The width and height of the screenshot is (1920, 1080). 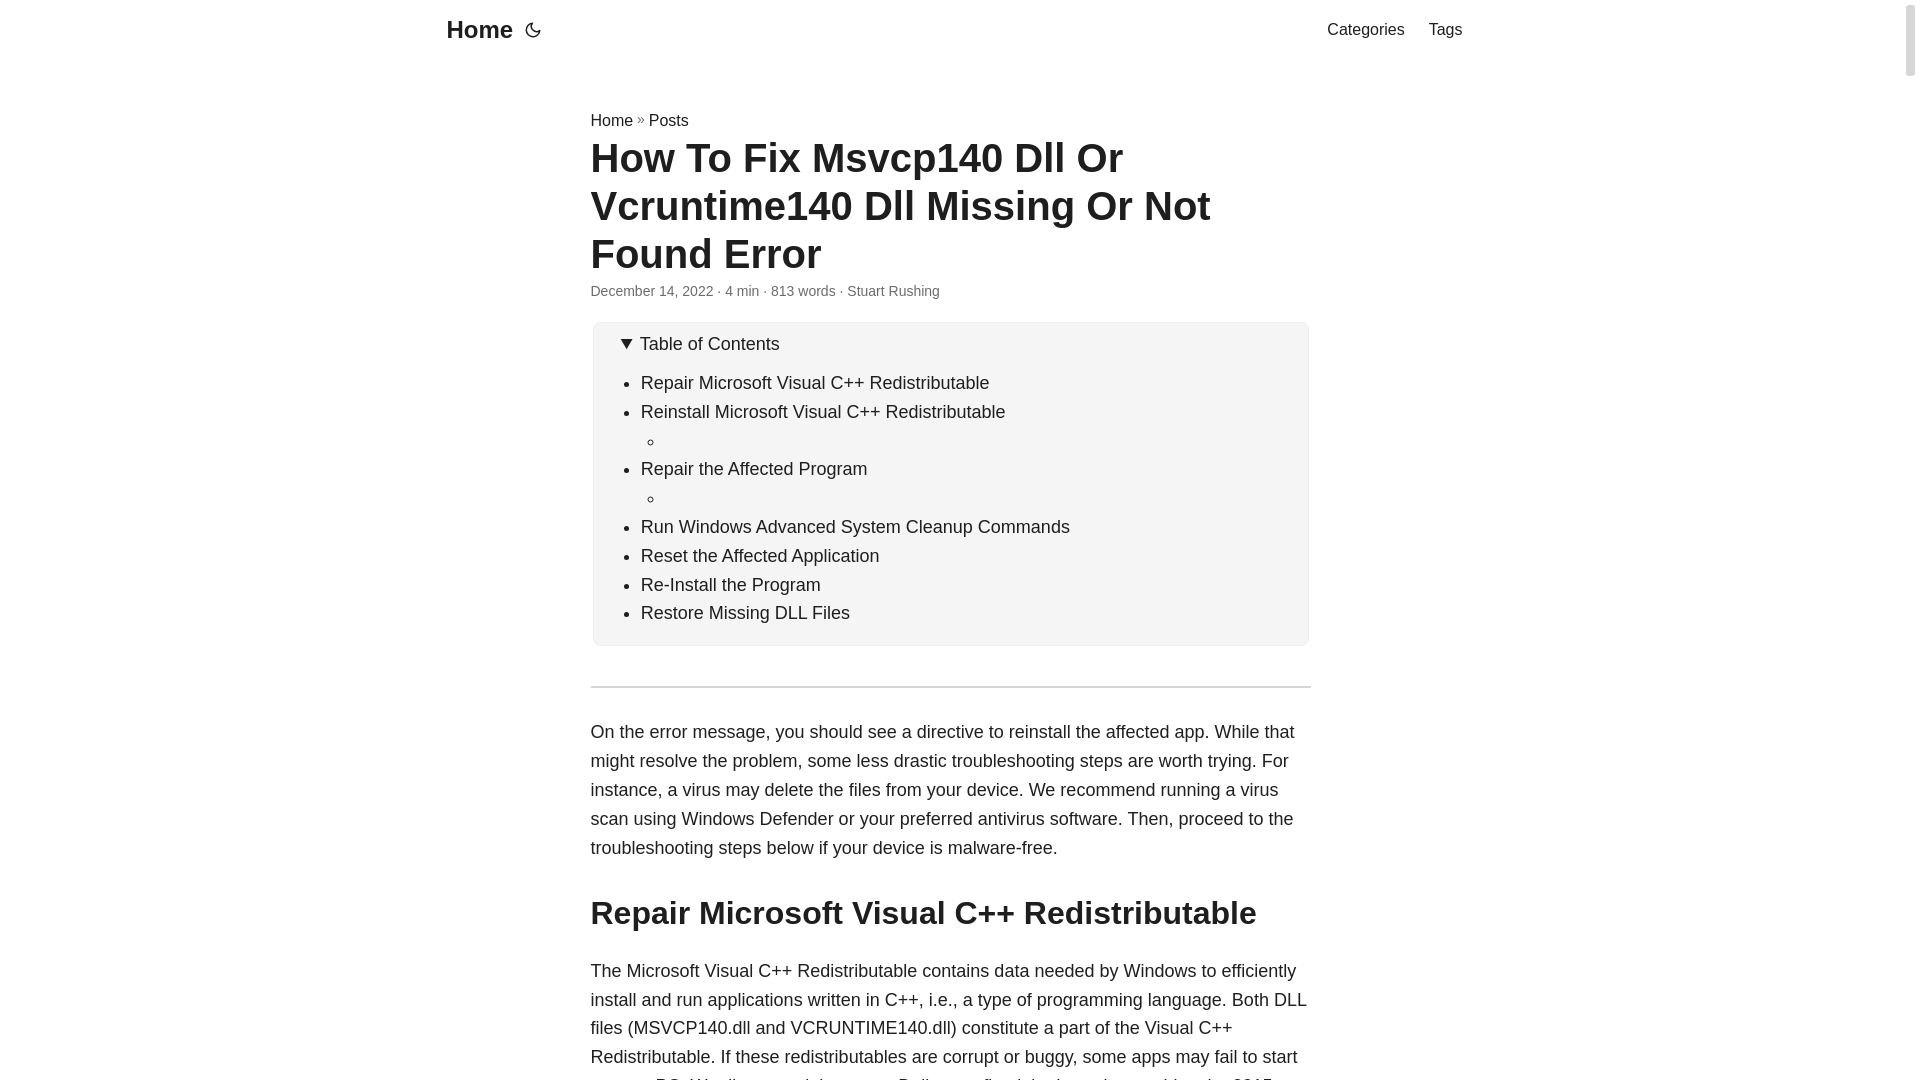 I want to click on Re-Install the Program, so click(x=731, y=584).